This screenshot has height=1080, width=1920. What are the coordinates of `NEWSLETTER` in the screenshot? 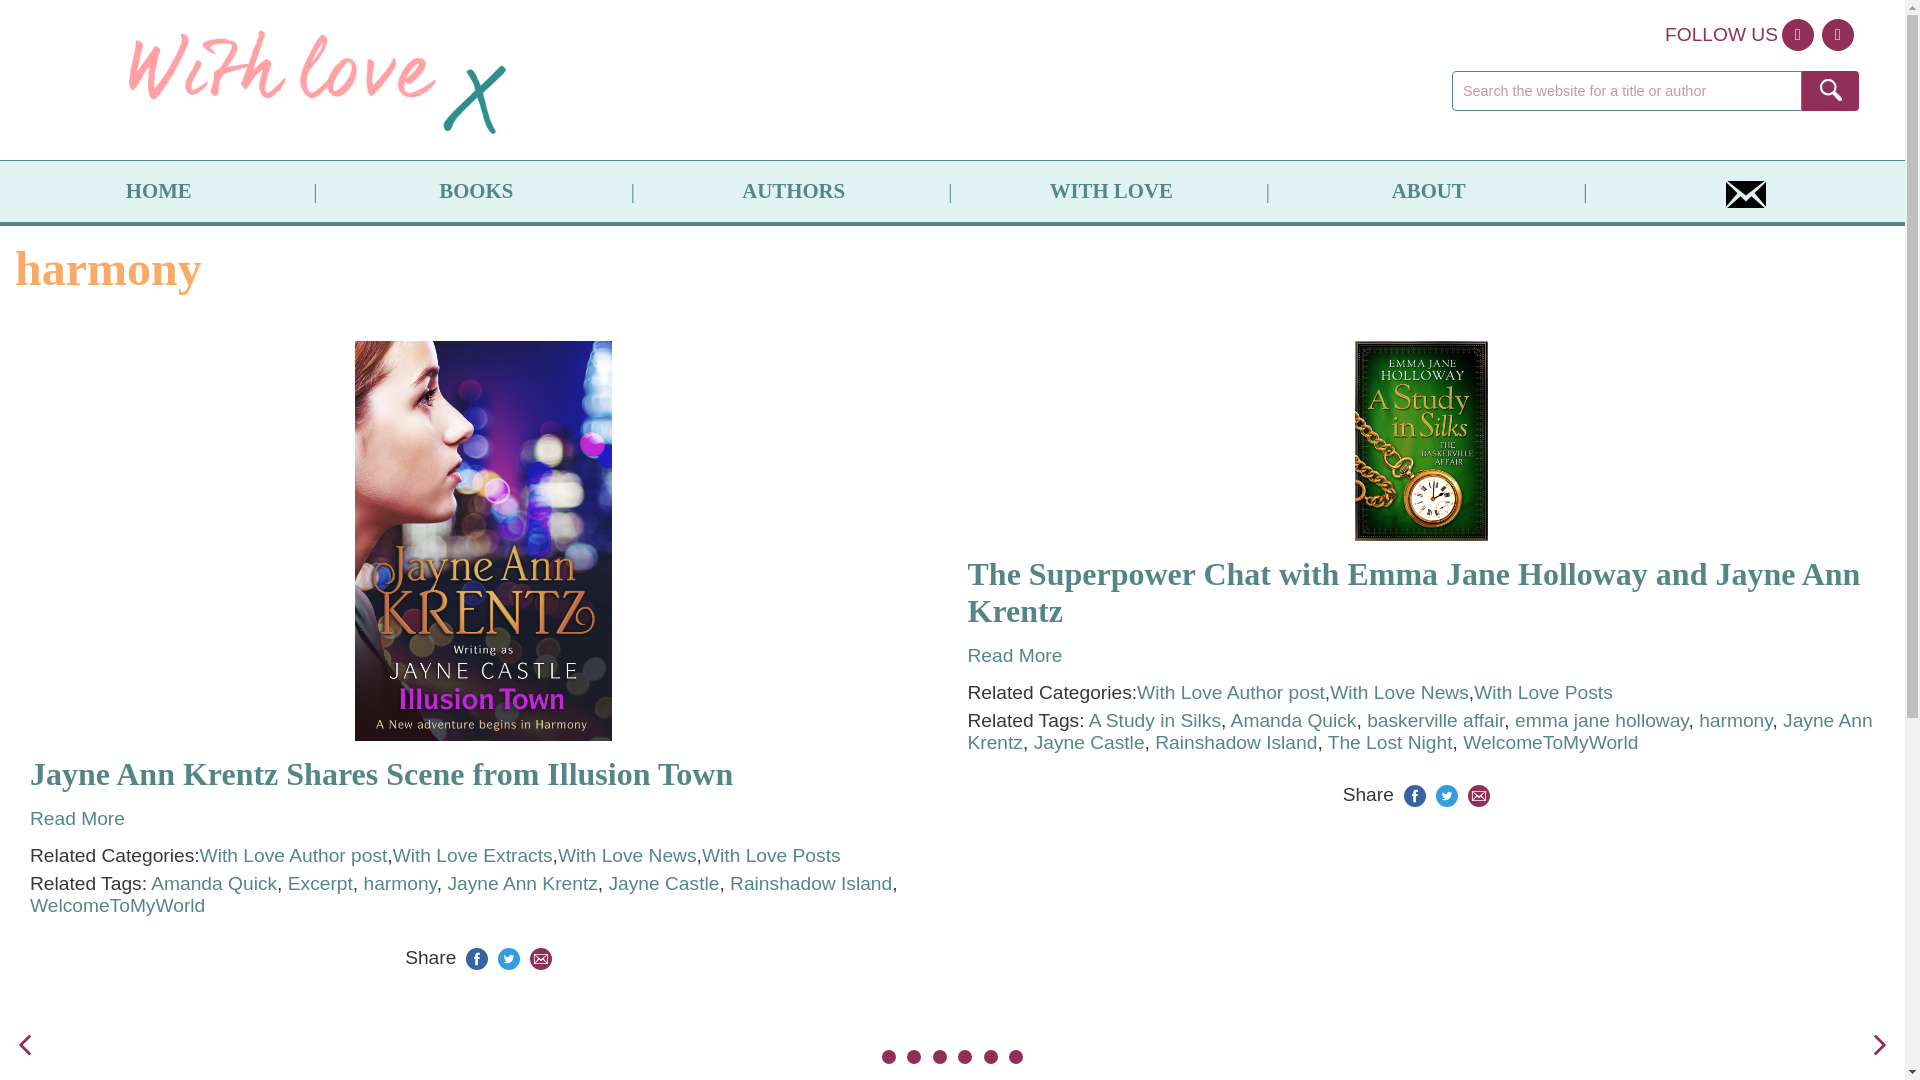 It's located at (1746, 191).